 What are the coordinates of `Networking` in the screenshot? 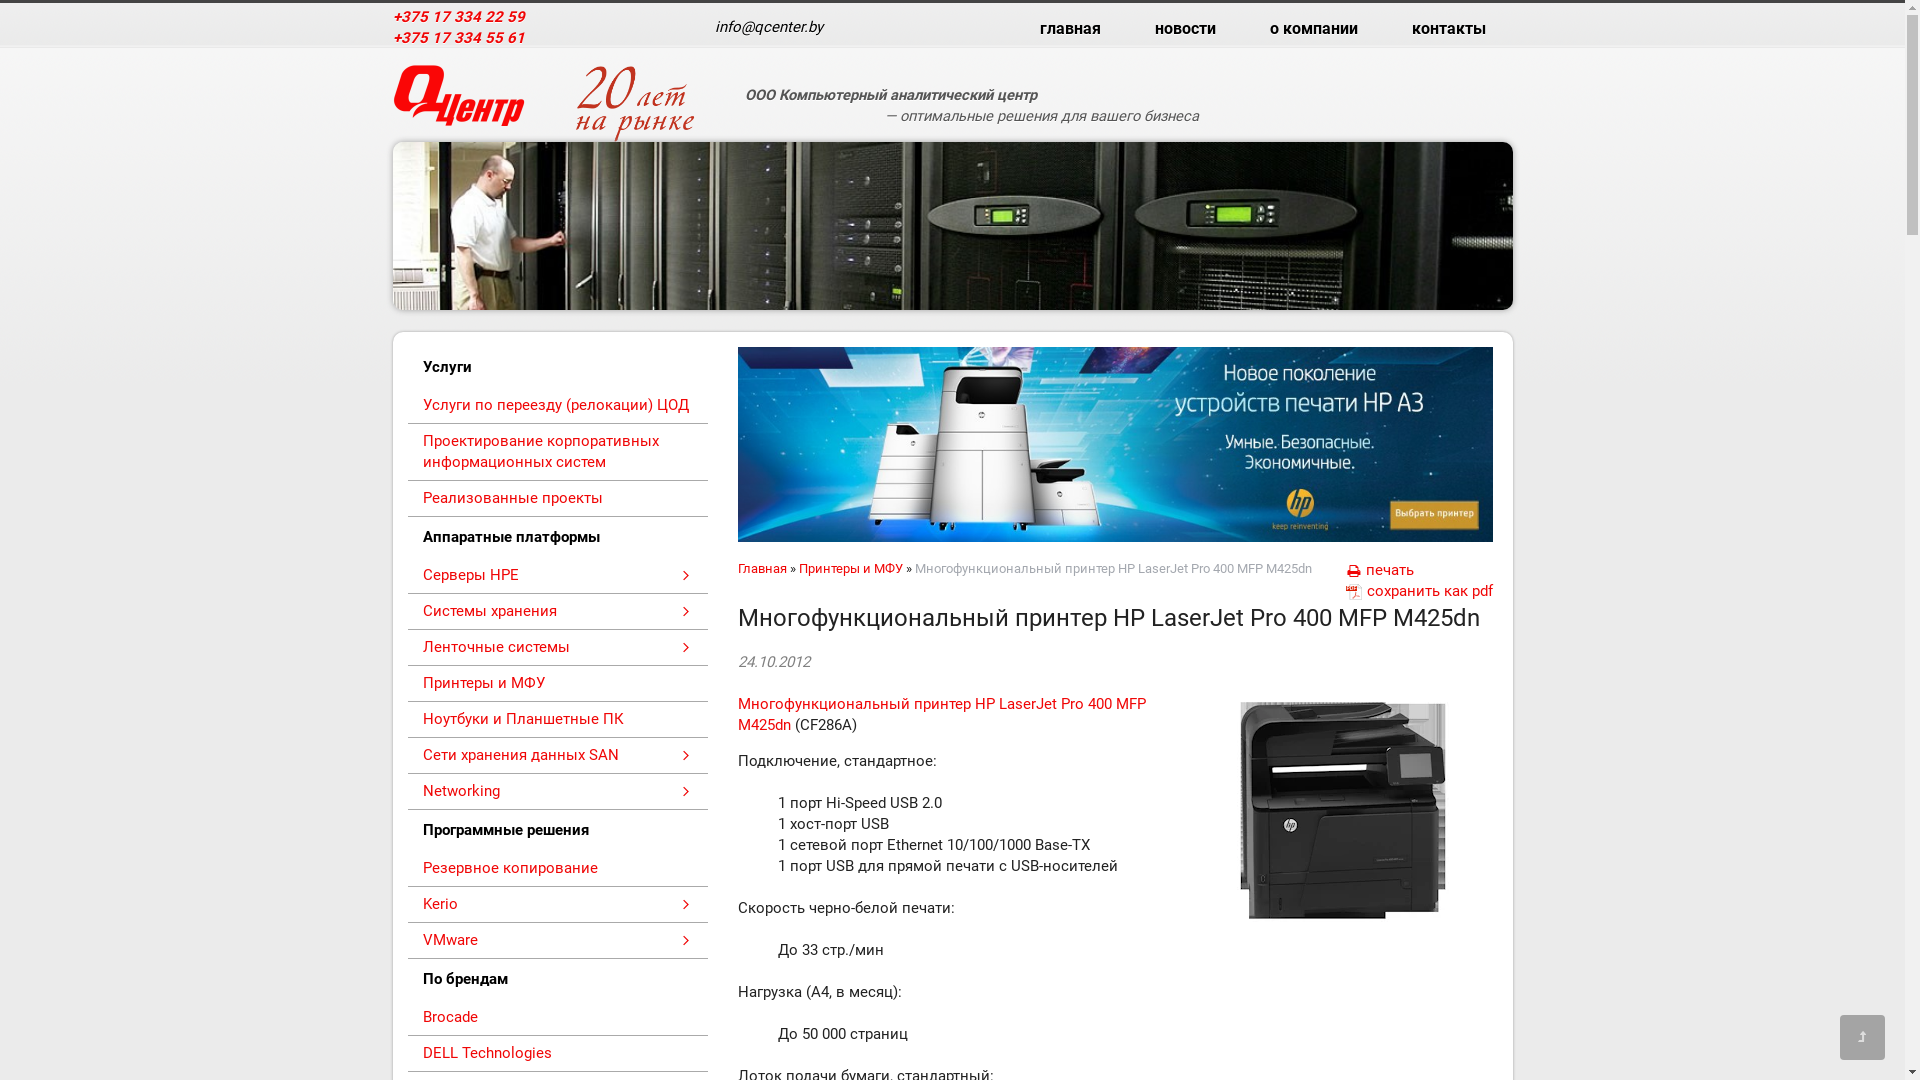 It's located at (558, 792).